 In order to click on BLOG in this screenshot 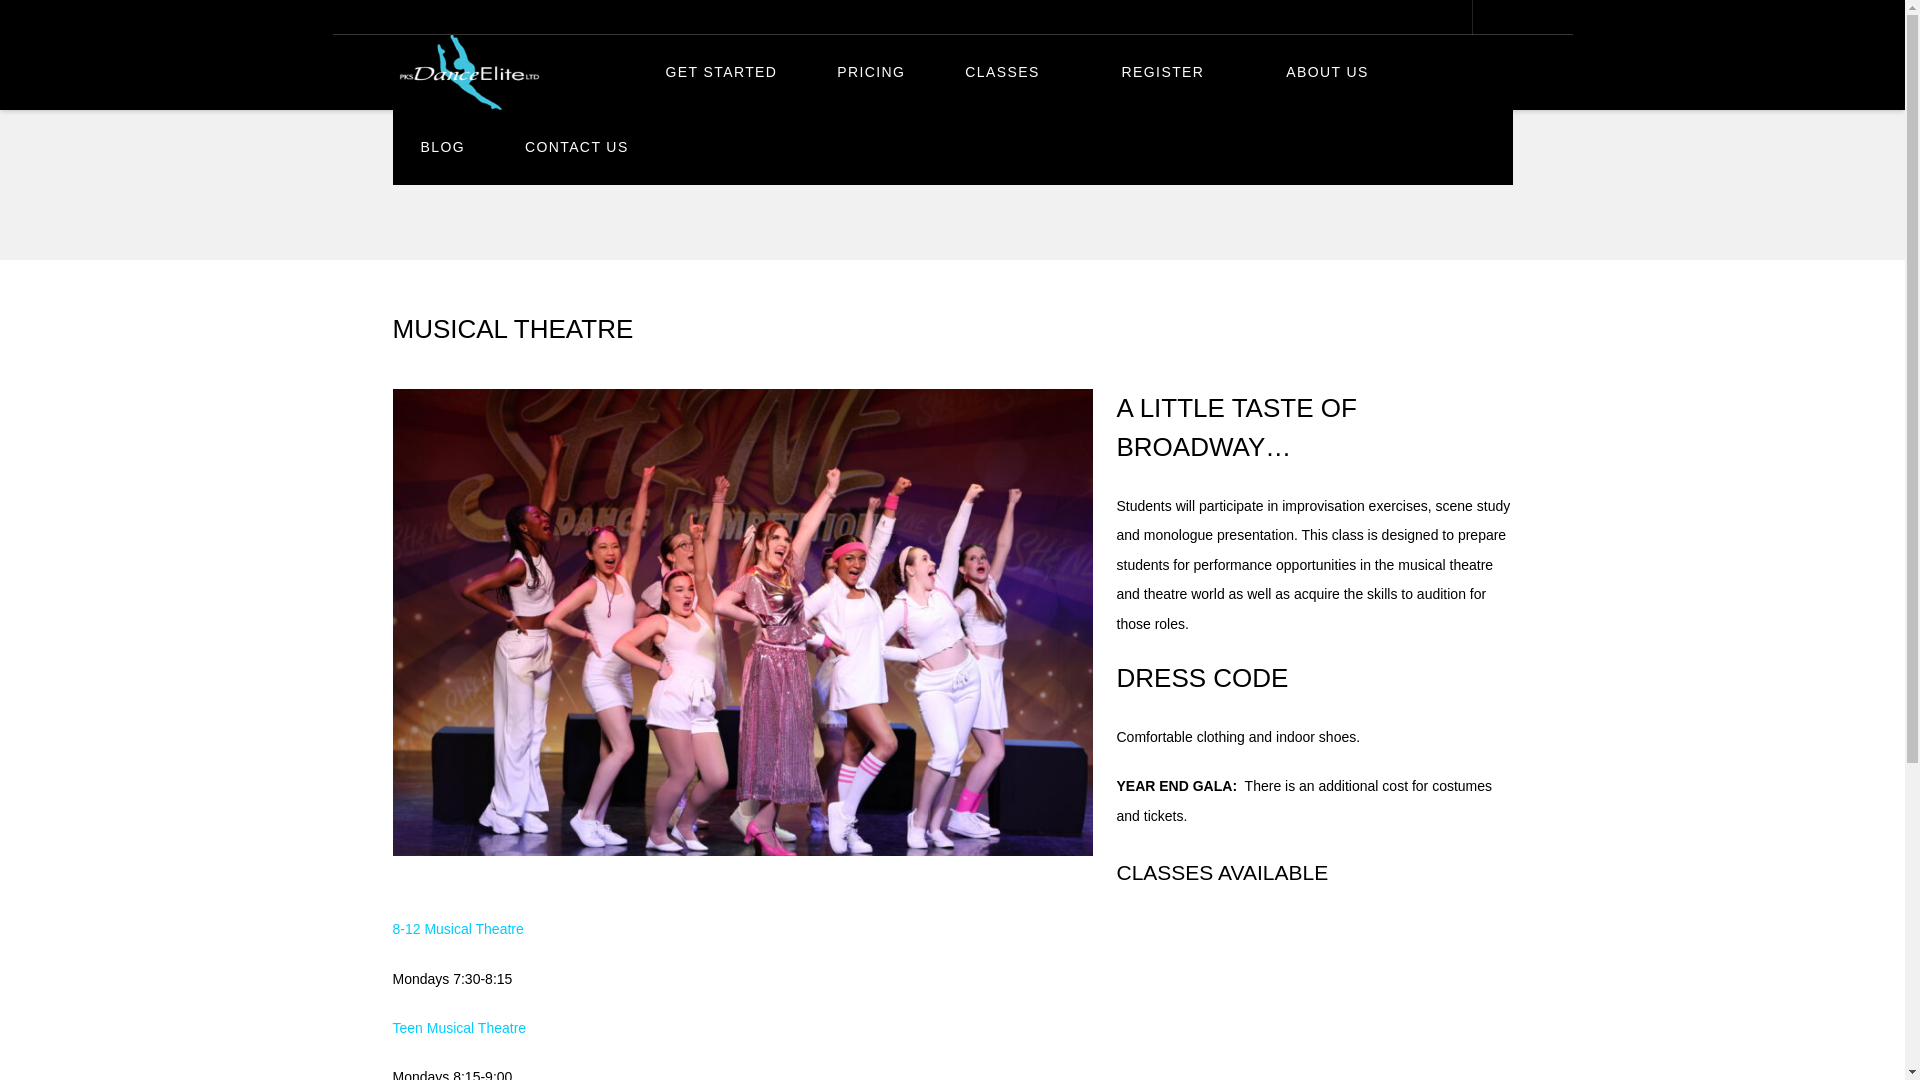, I will do `click(442, 147)`.